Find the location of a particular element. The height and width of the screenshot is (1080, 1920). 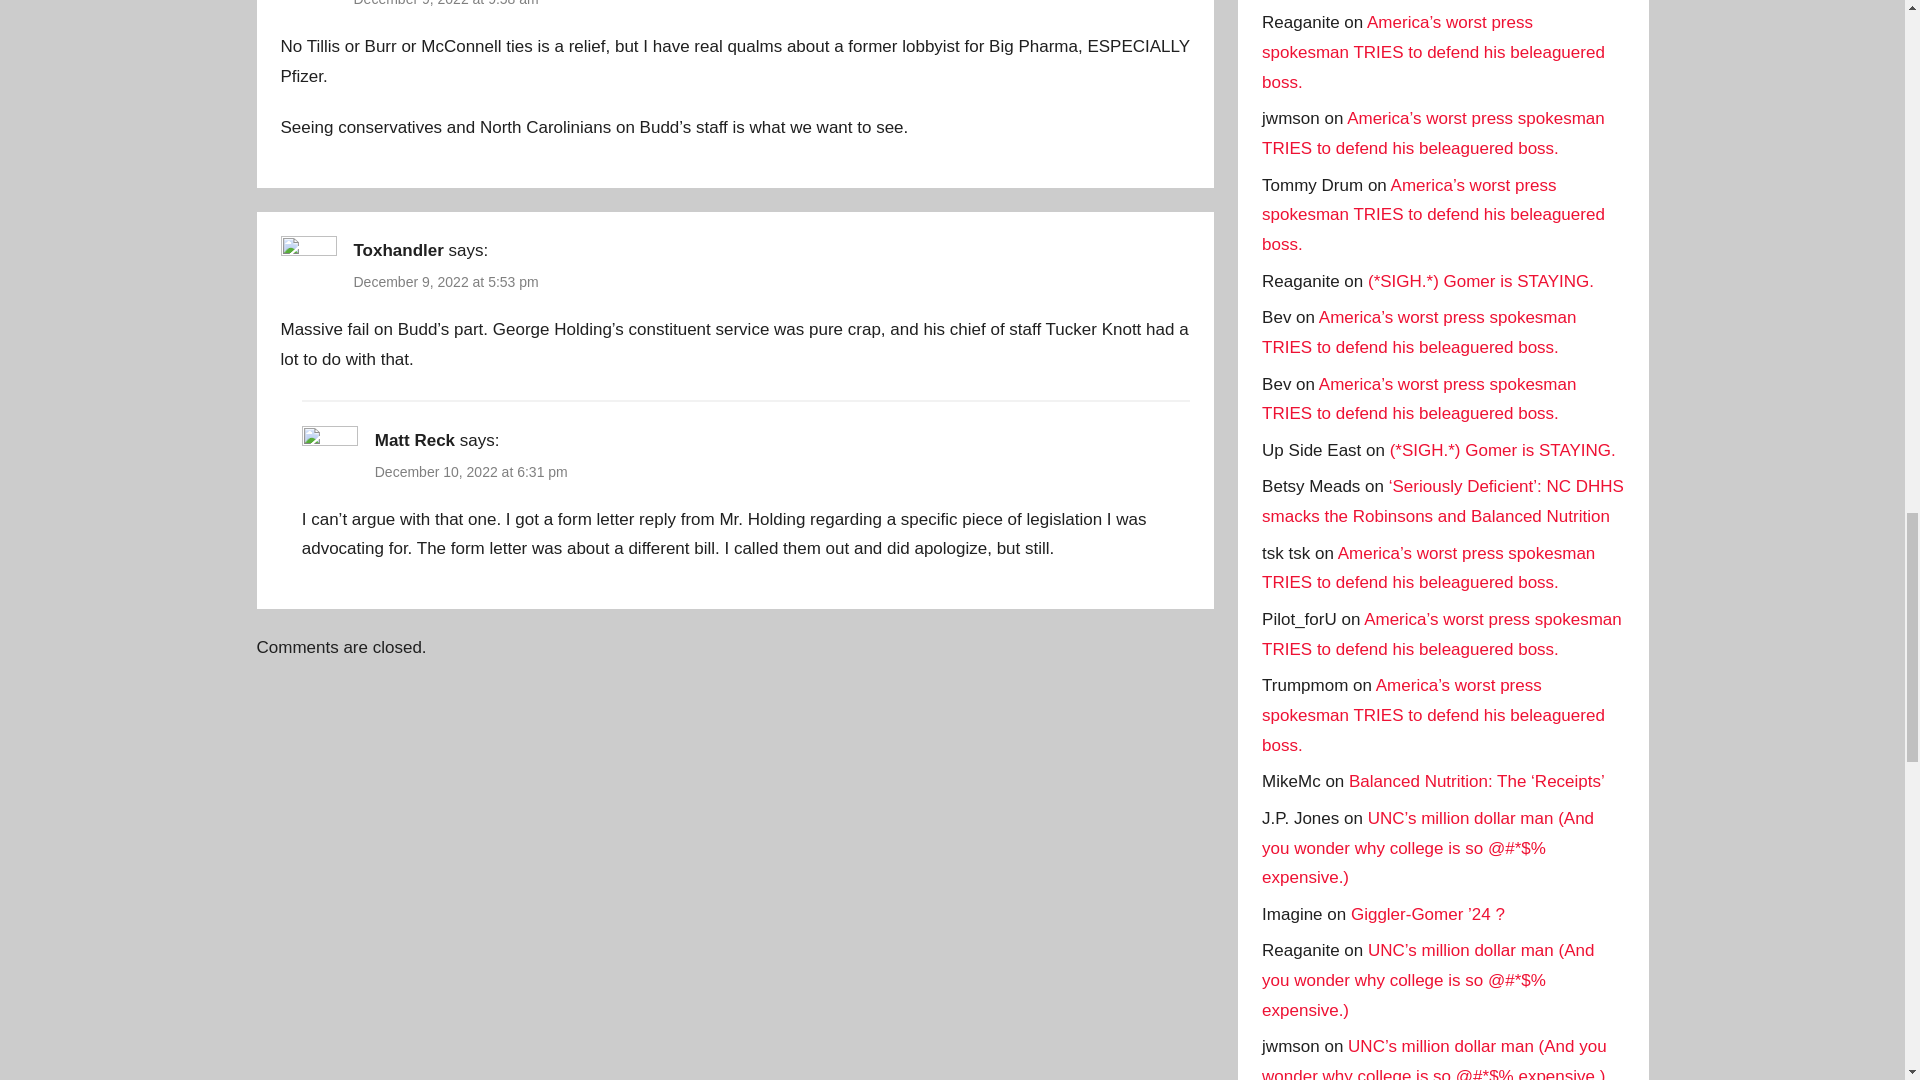

December 9, 2022 at 5:53 pm is located at coordinates (446, 282).